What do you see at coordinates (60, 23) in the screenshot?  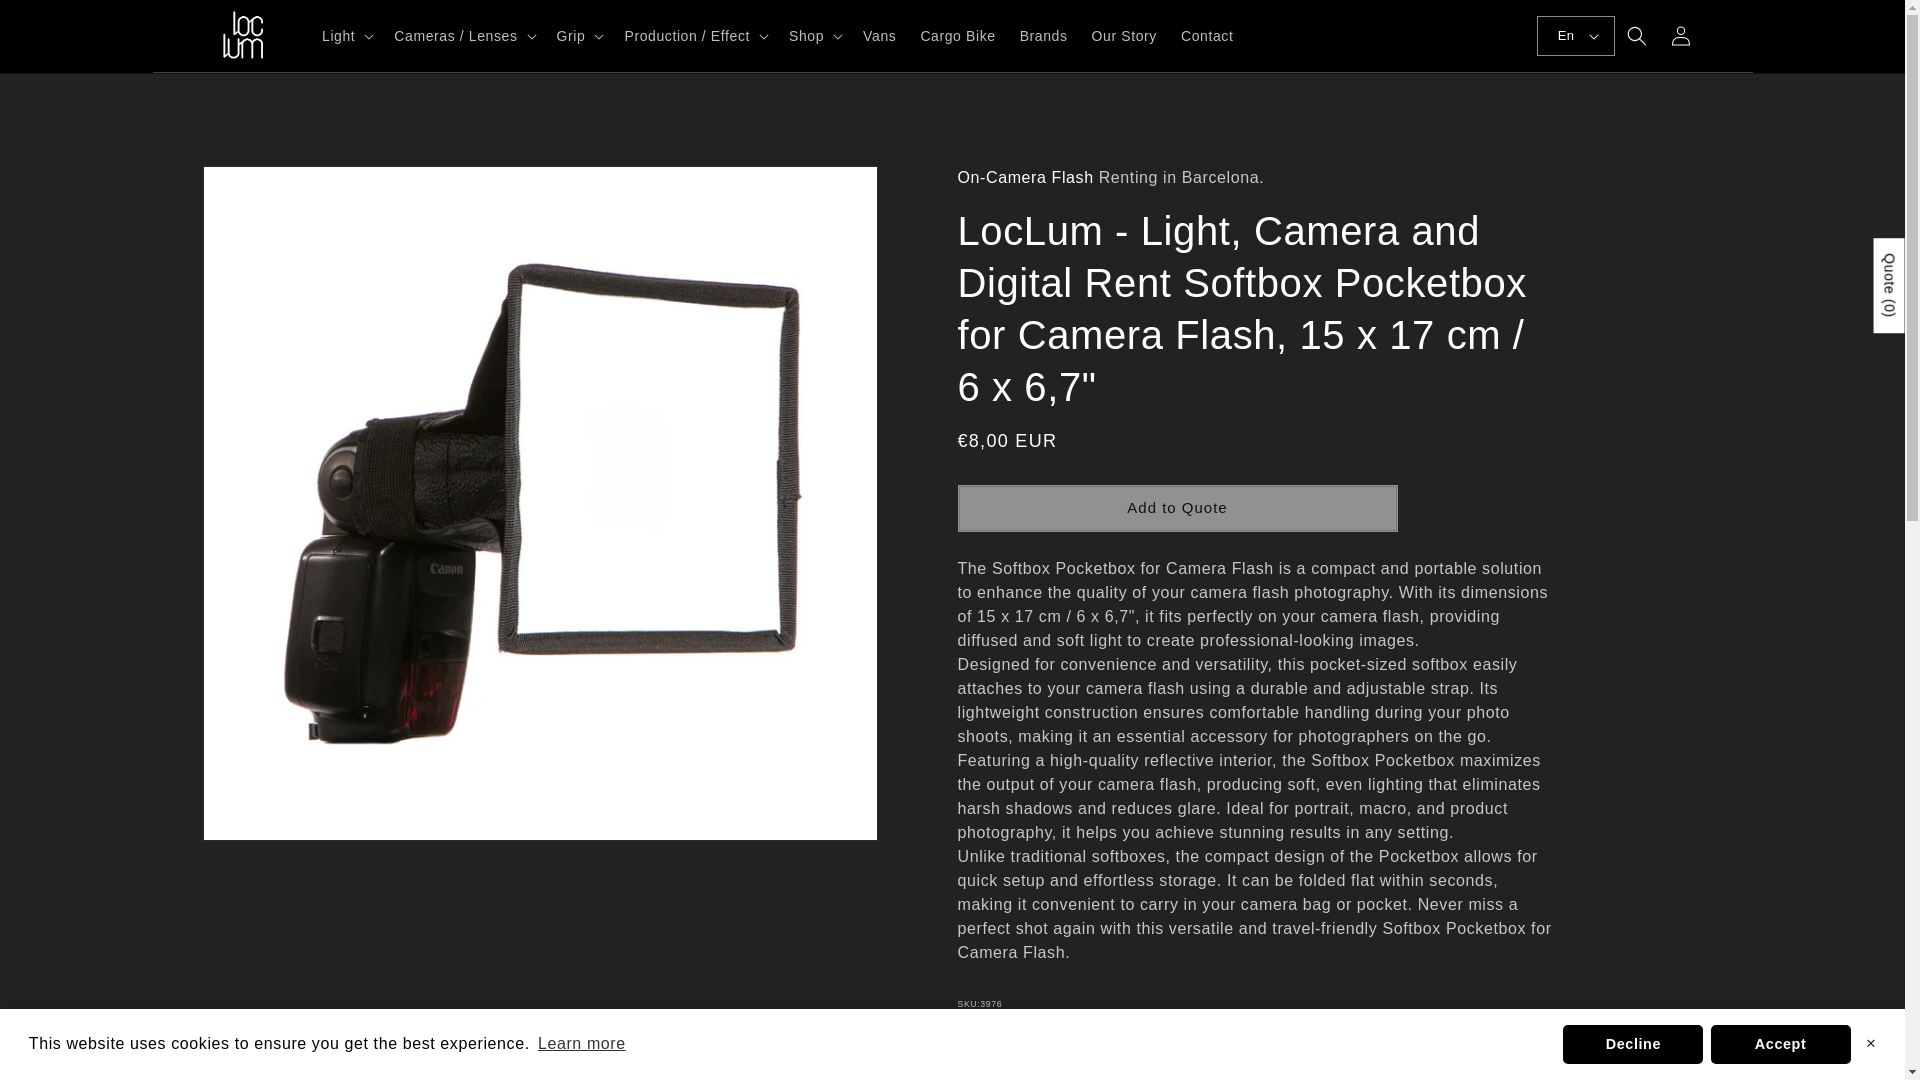 I see `Skip to content` at bounding box center [60, 23].